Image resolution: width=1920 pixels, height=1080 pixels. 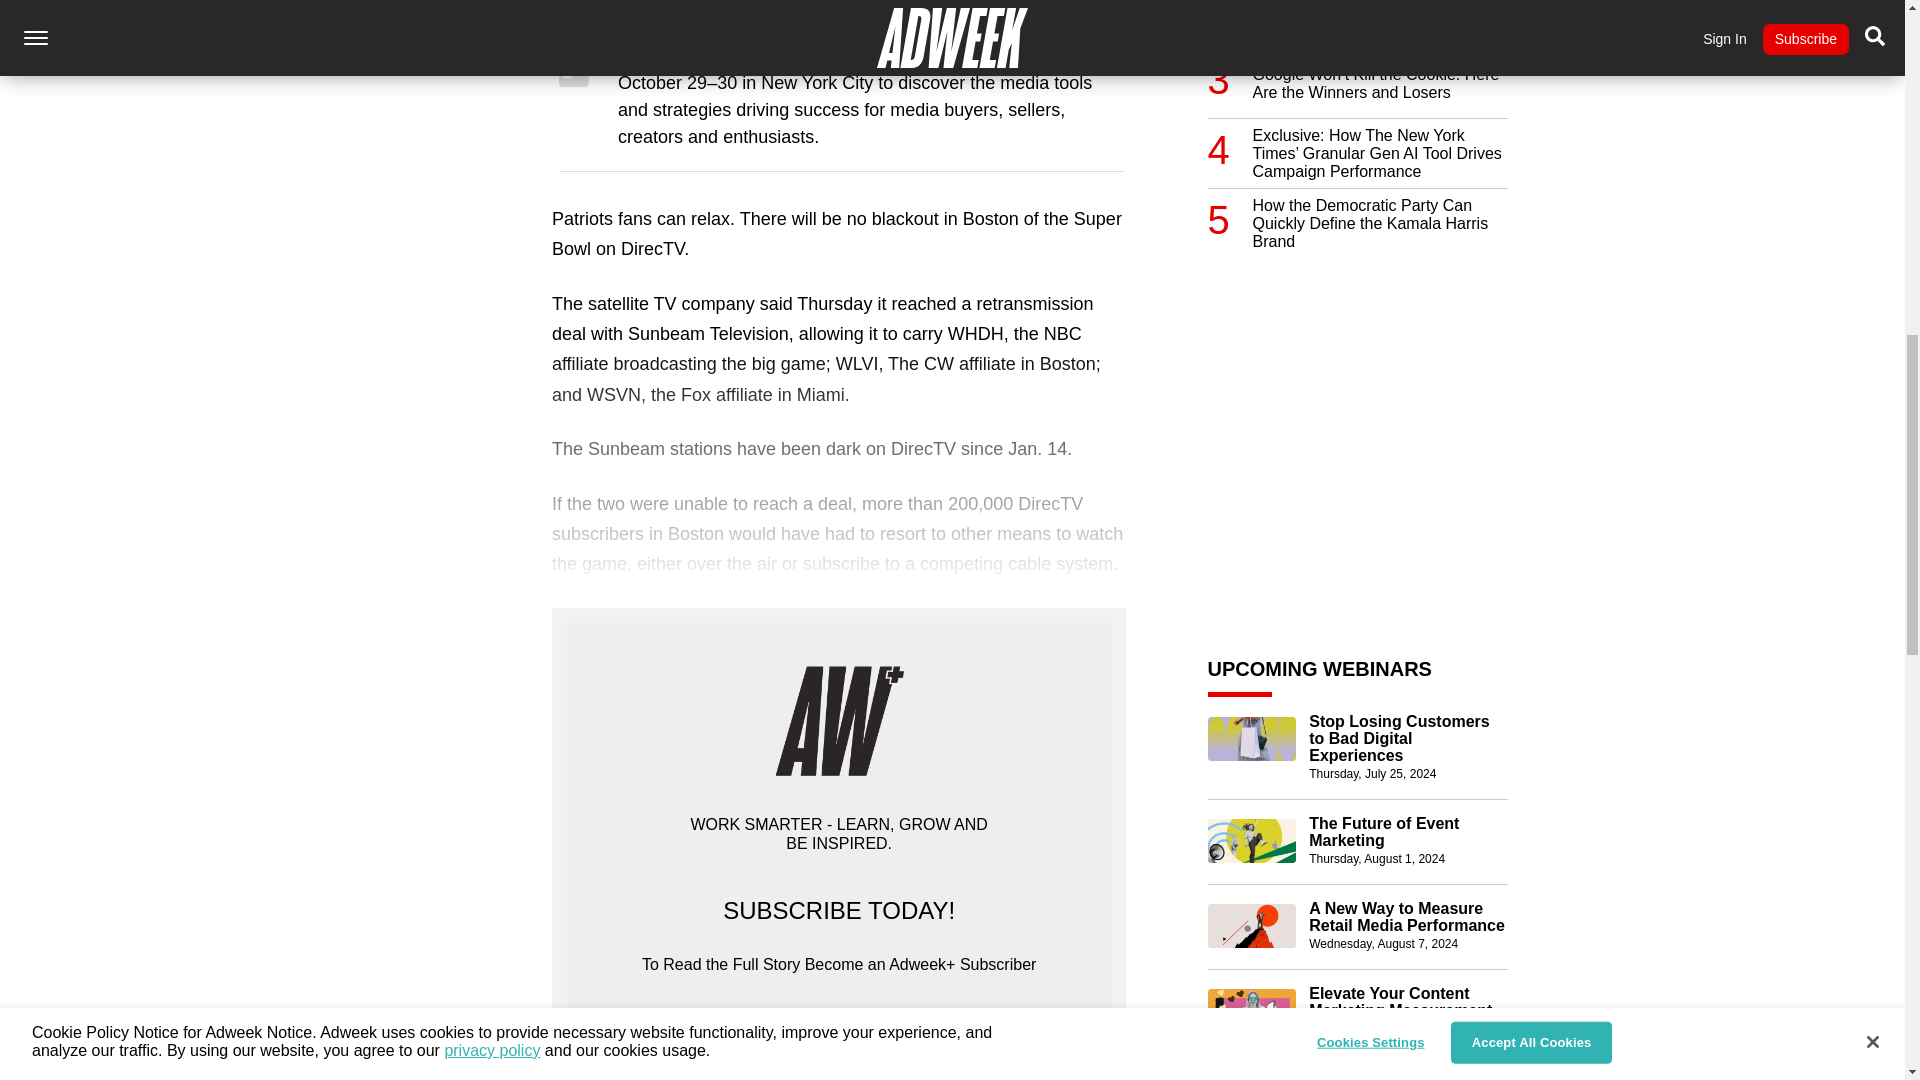 I want to click on CventWebinar08012Header, so click(x=1252, y=840).